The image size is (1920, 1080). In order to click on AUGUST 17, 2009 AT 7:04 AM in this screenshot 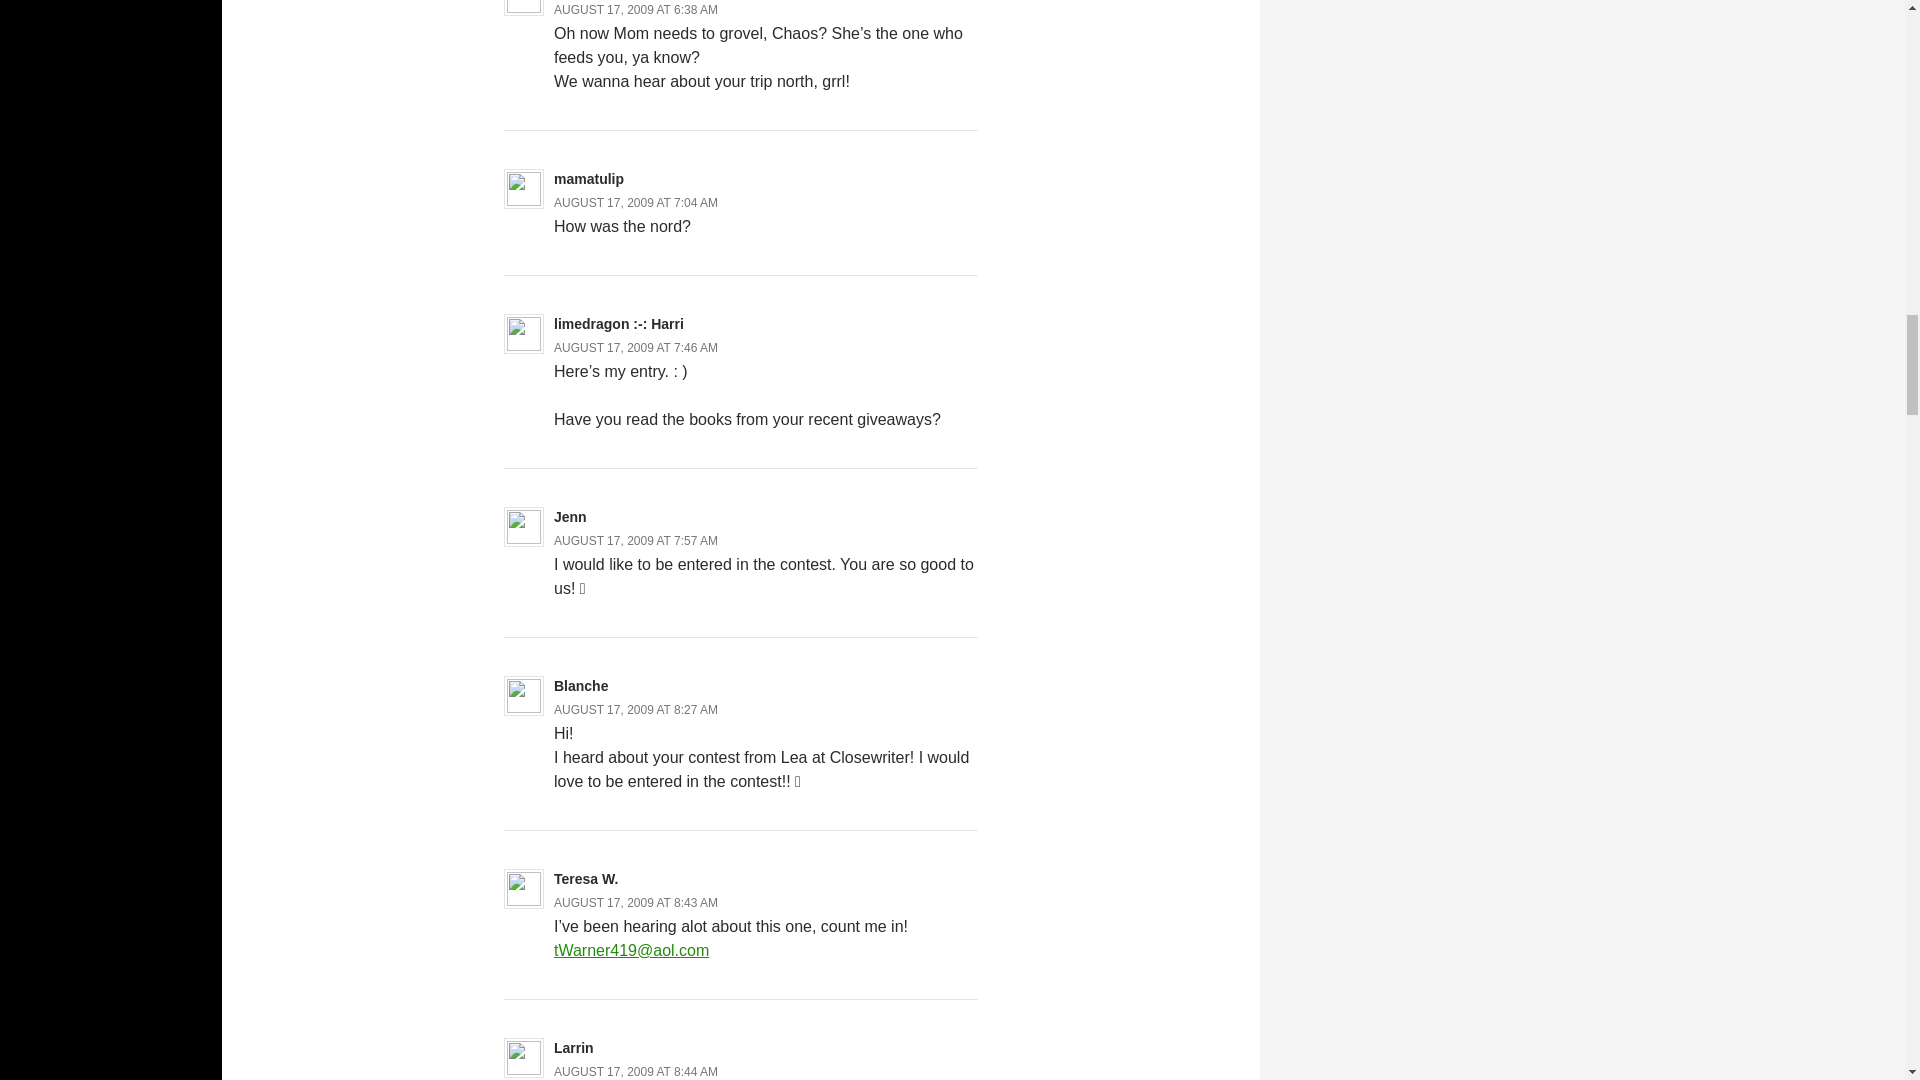, I will do `click(636, 202)`.